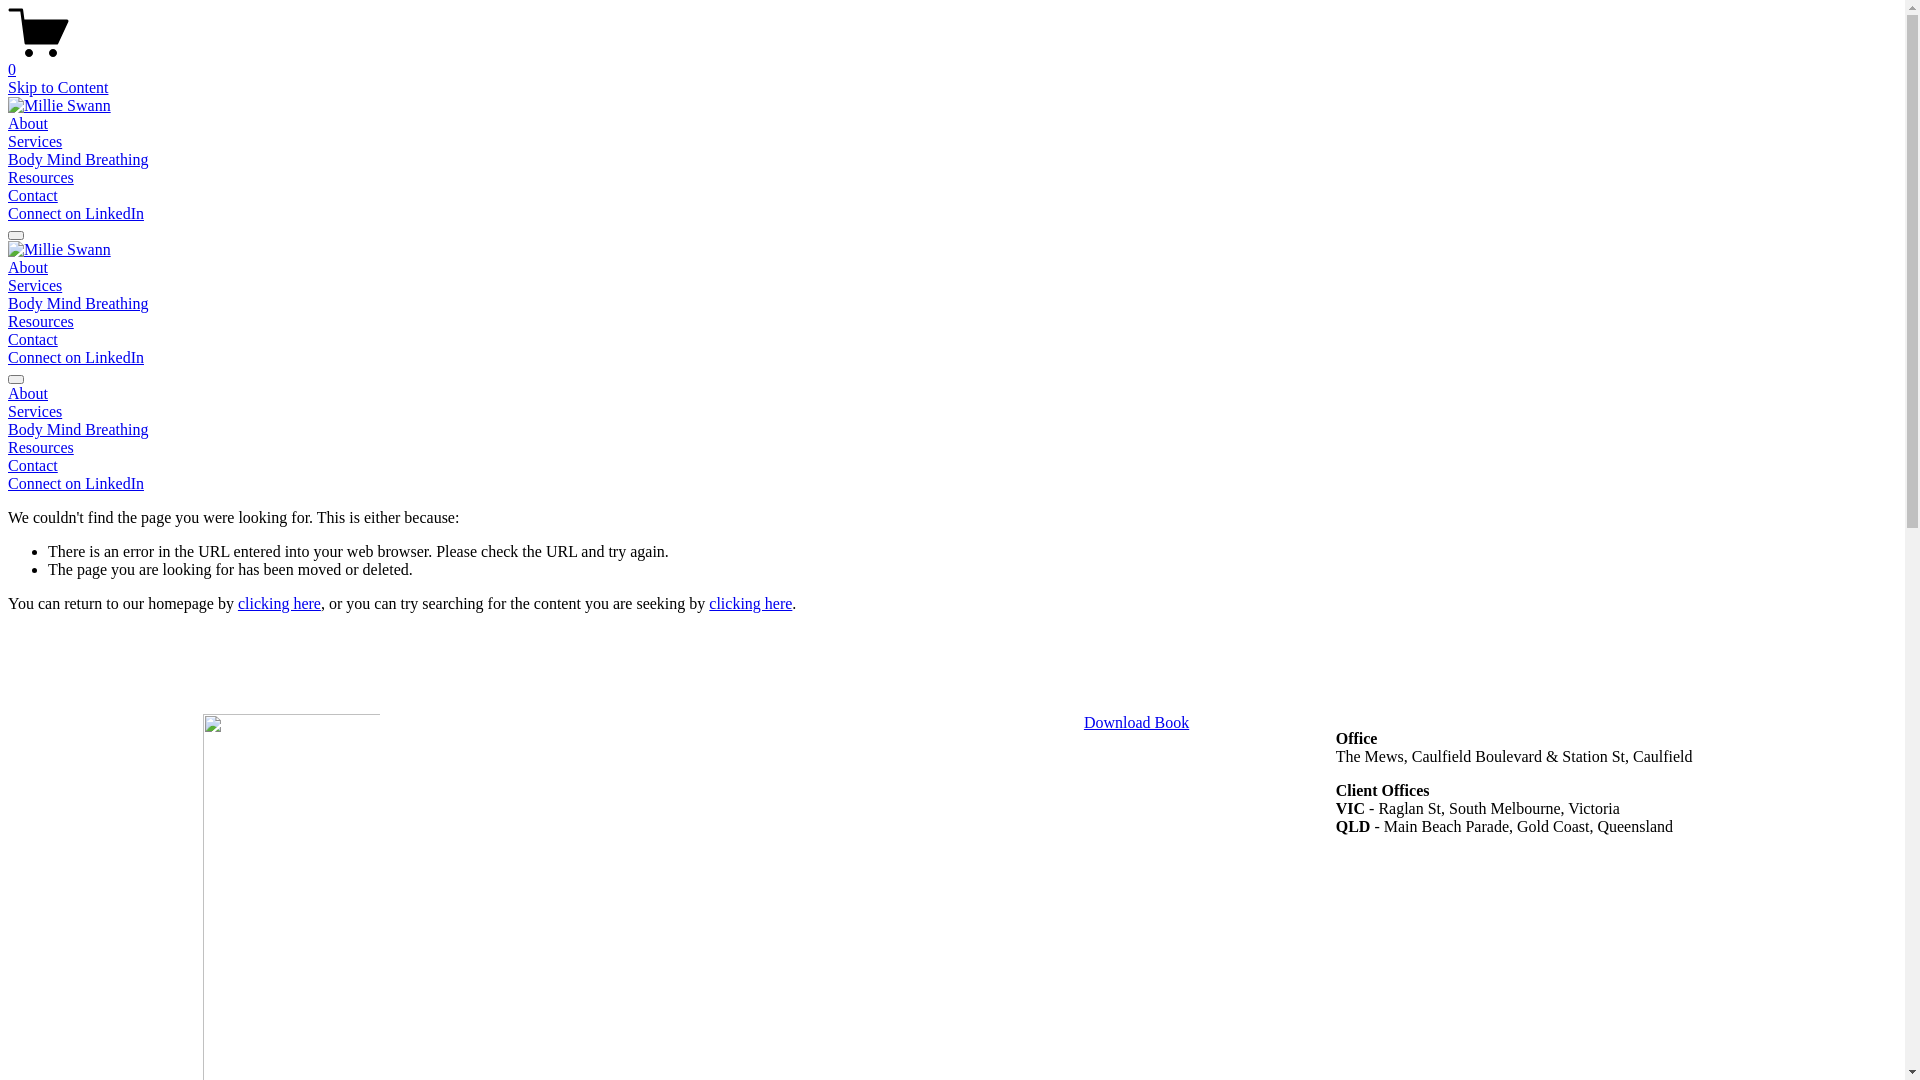 The height and width of the screenshot is (1080, 1920). I want to click on clicking here, so click(280, 604).